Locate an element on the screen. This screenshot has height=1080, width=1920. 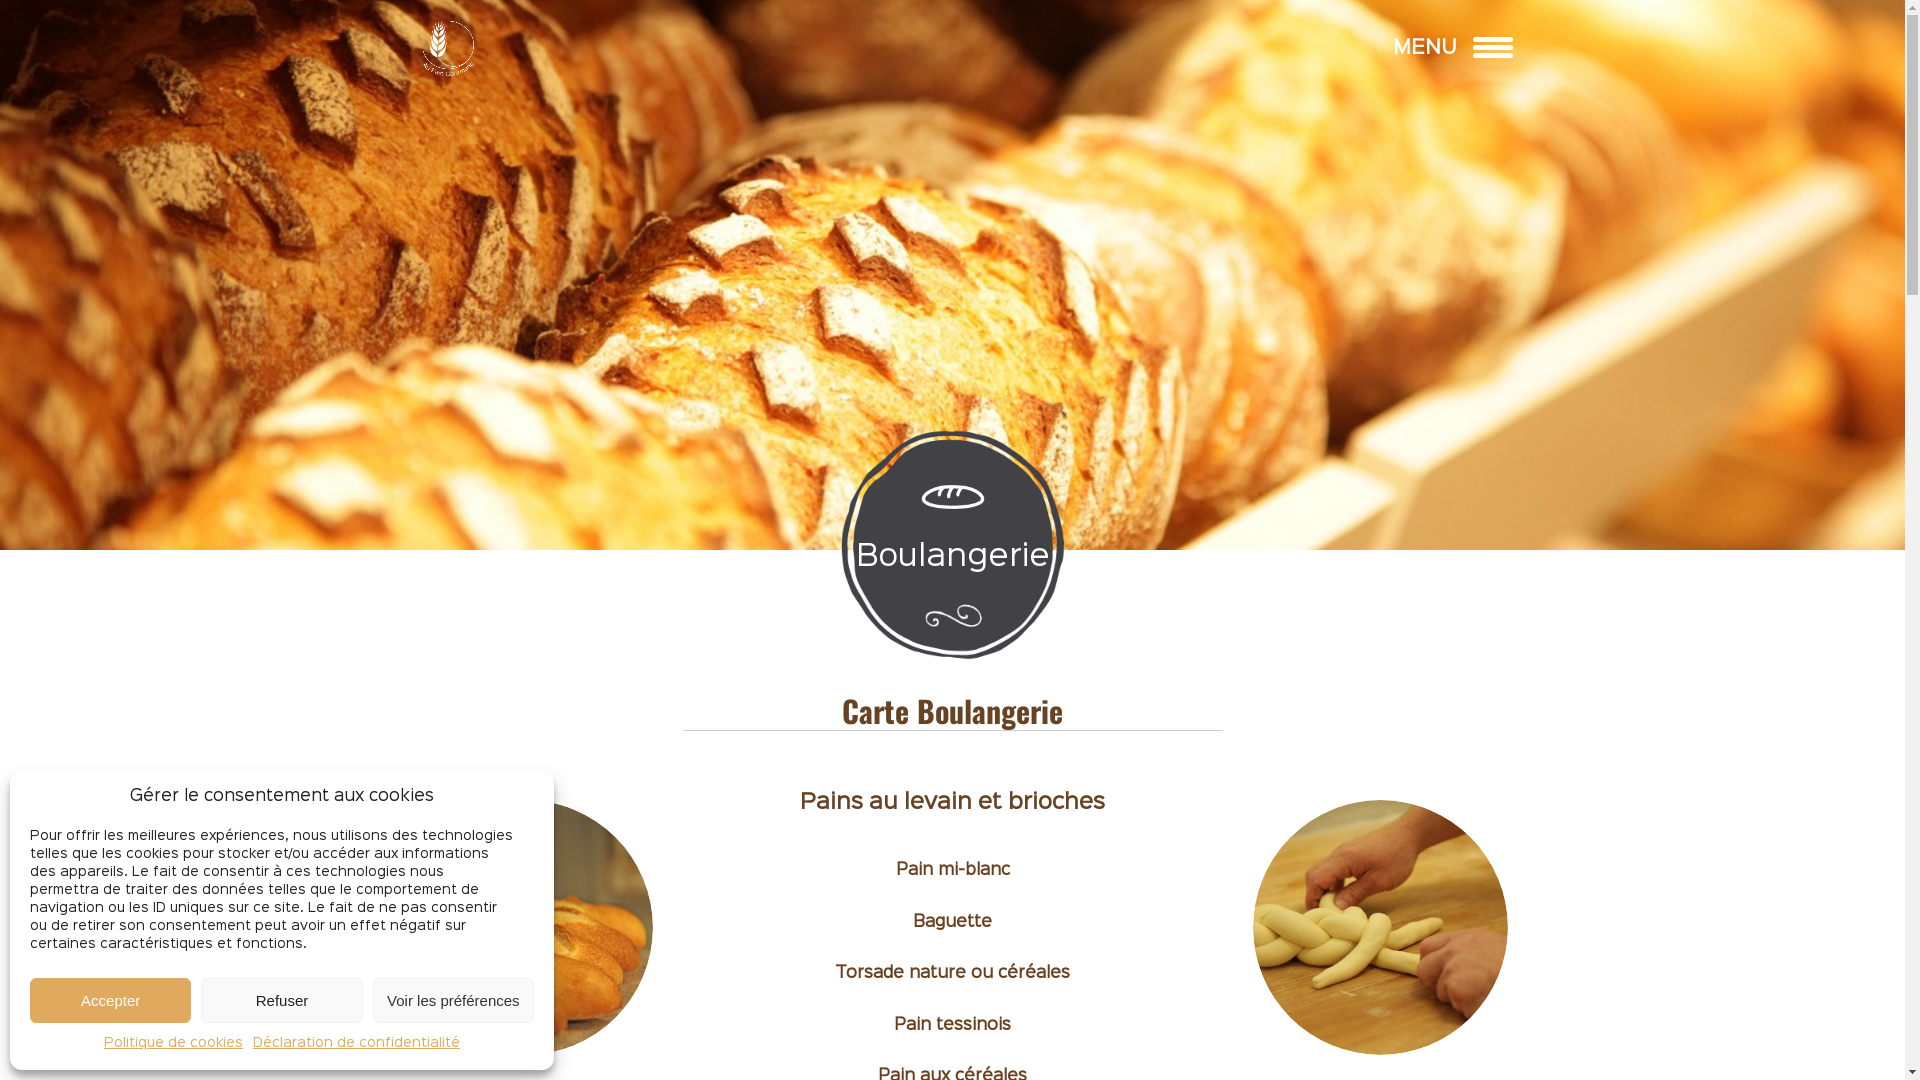
tresse-penthalaz is located at coordinates (1380, 928).